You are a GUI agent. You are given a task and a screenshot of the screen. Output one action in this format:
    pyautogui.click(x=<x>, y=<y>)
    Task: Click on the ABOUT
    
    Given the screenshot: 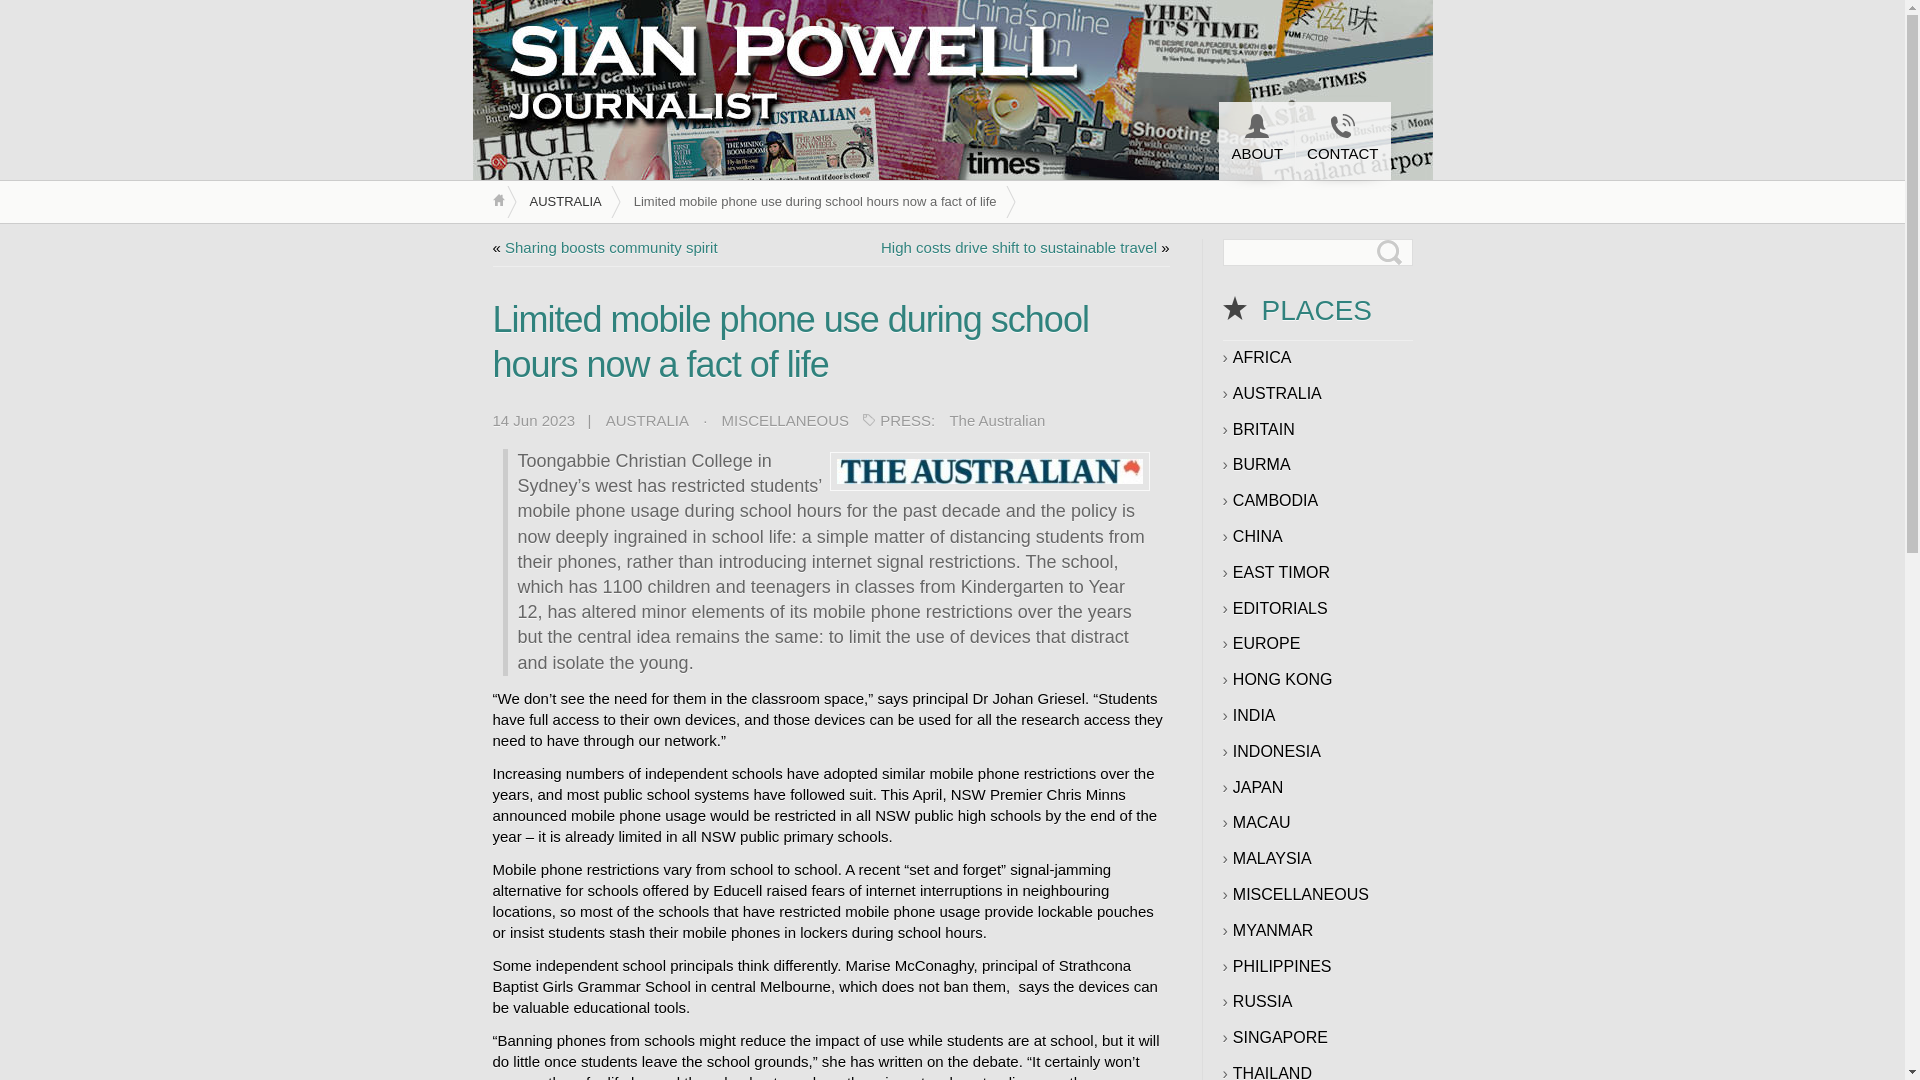 What is the action you would take?
    pyautogui.click(x=1256, y=140)
    